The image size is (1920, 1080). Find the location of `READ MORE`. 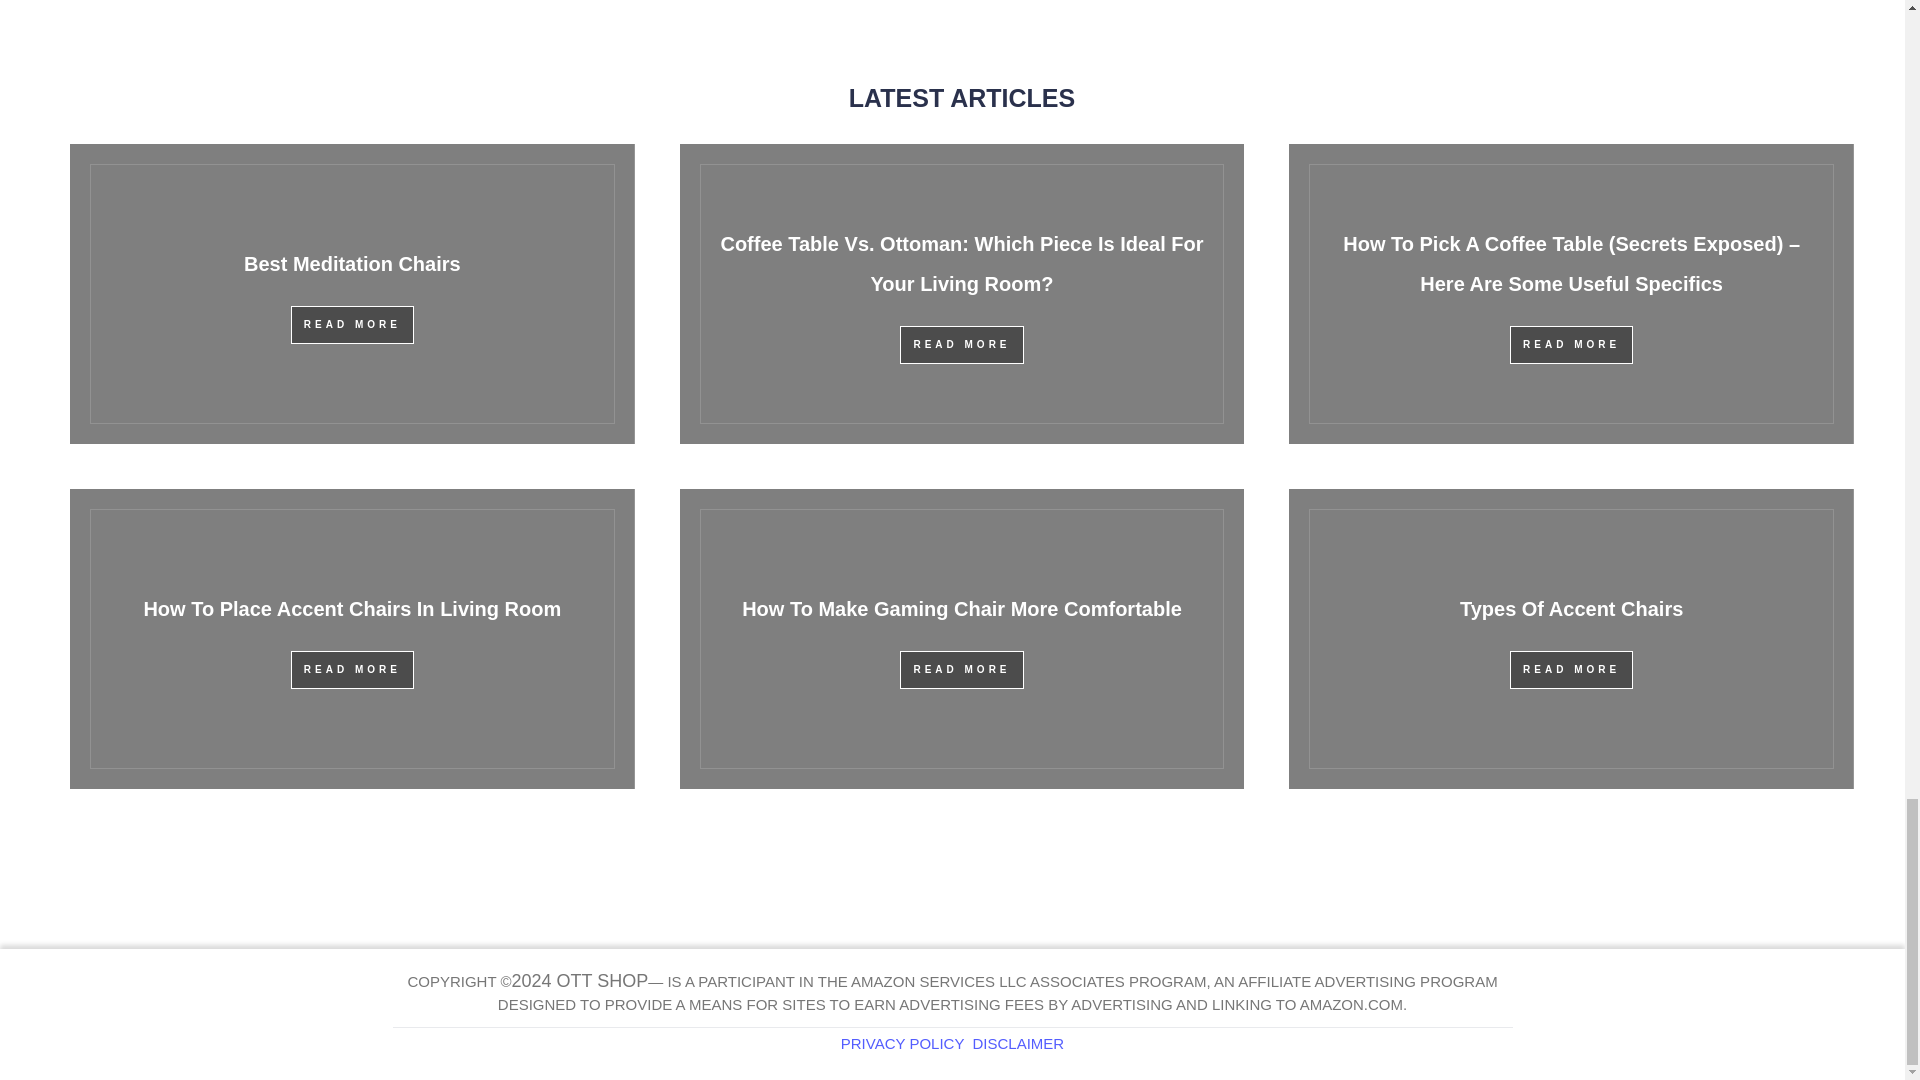

READ MORE is located at coordinates (1571, 670).